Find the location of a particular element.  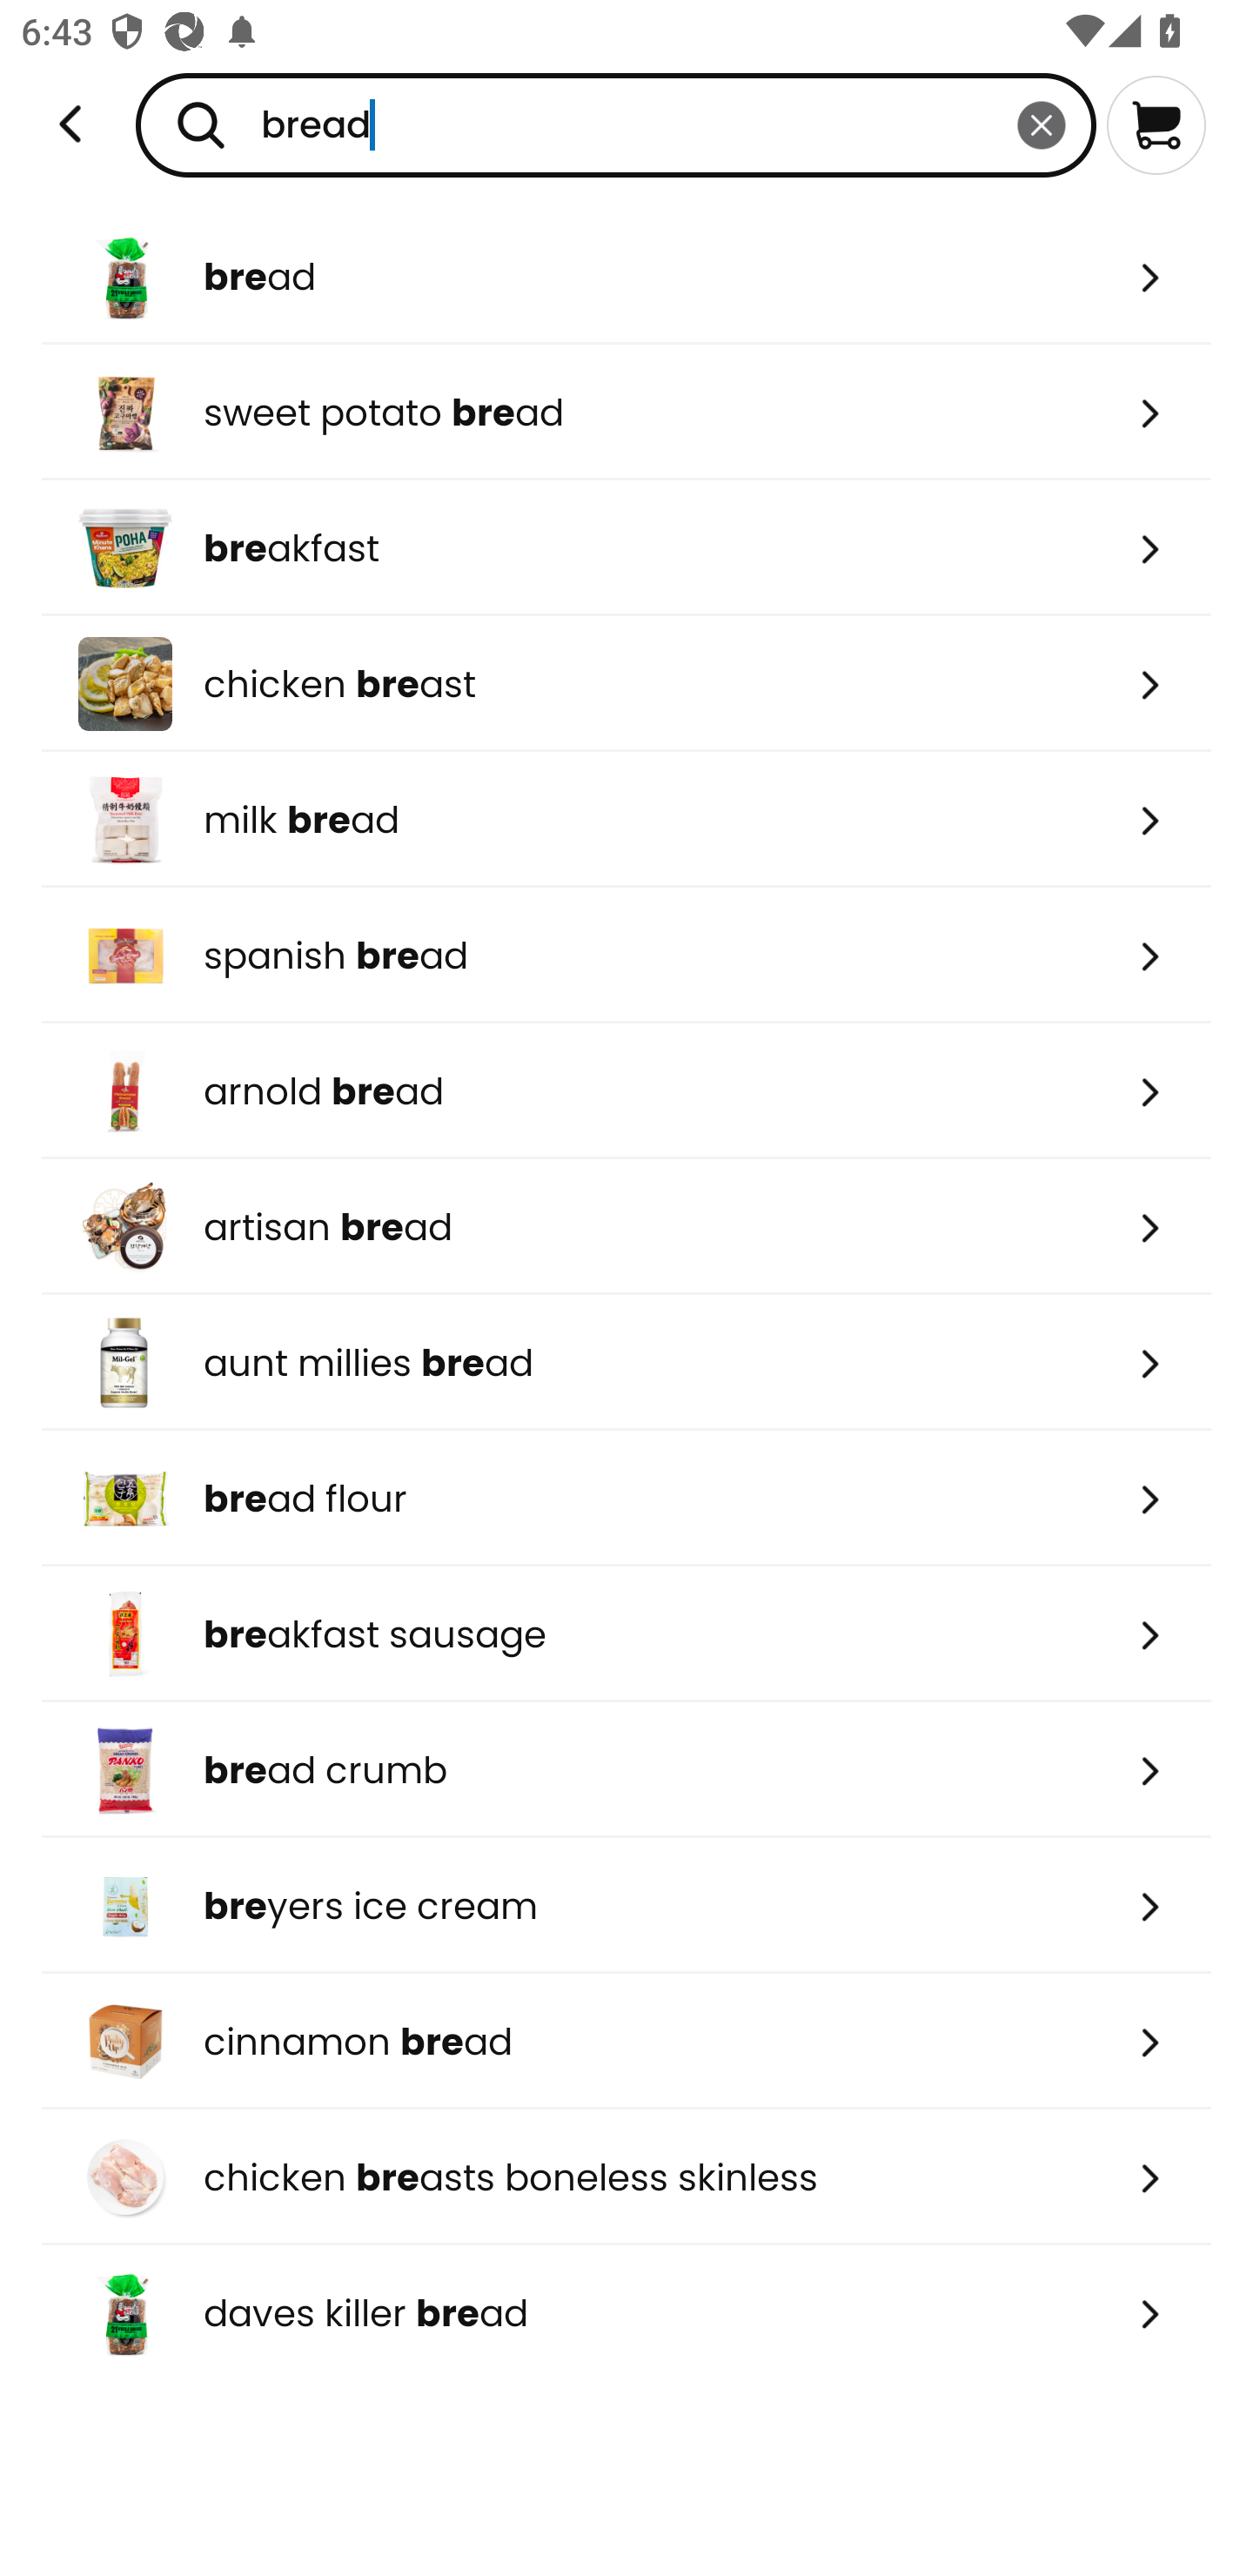

aunt millies bread is located at coordinates (626, 1362).